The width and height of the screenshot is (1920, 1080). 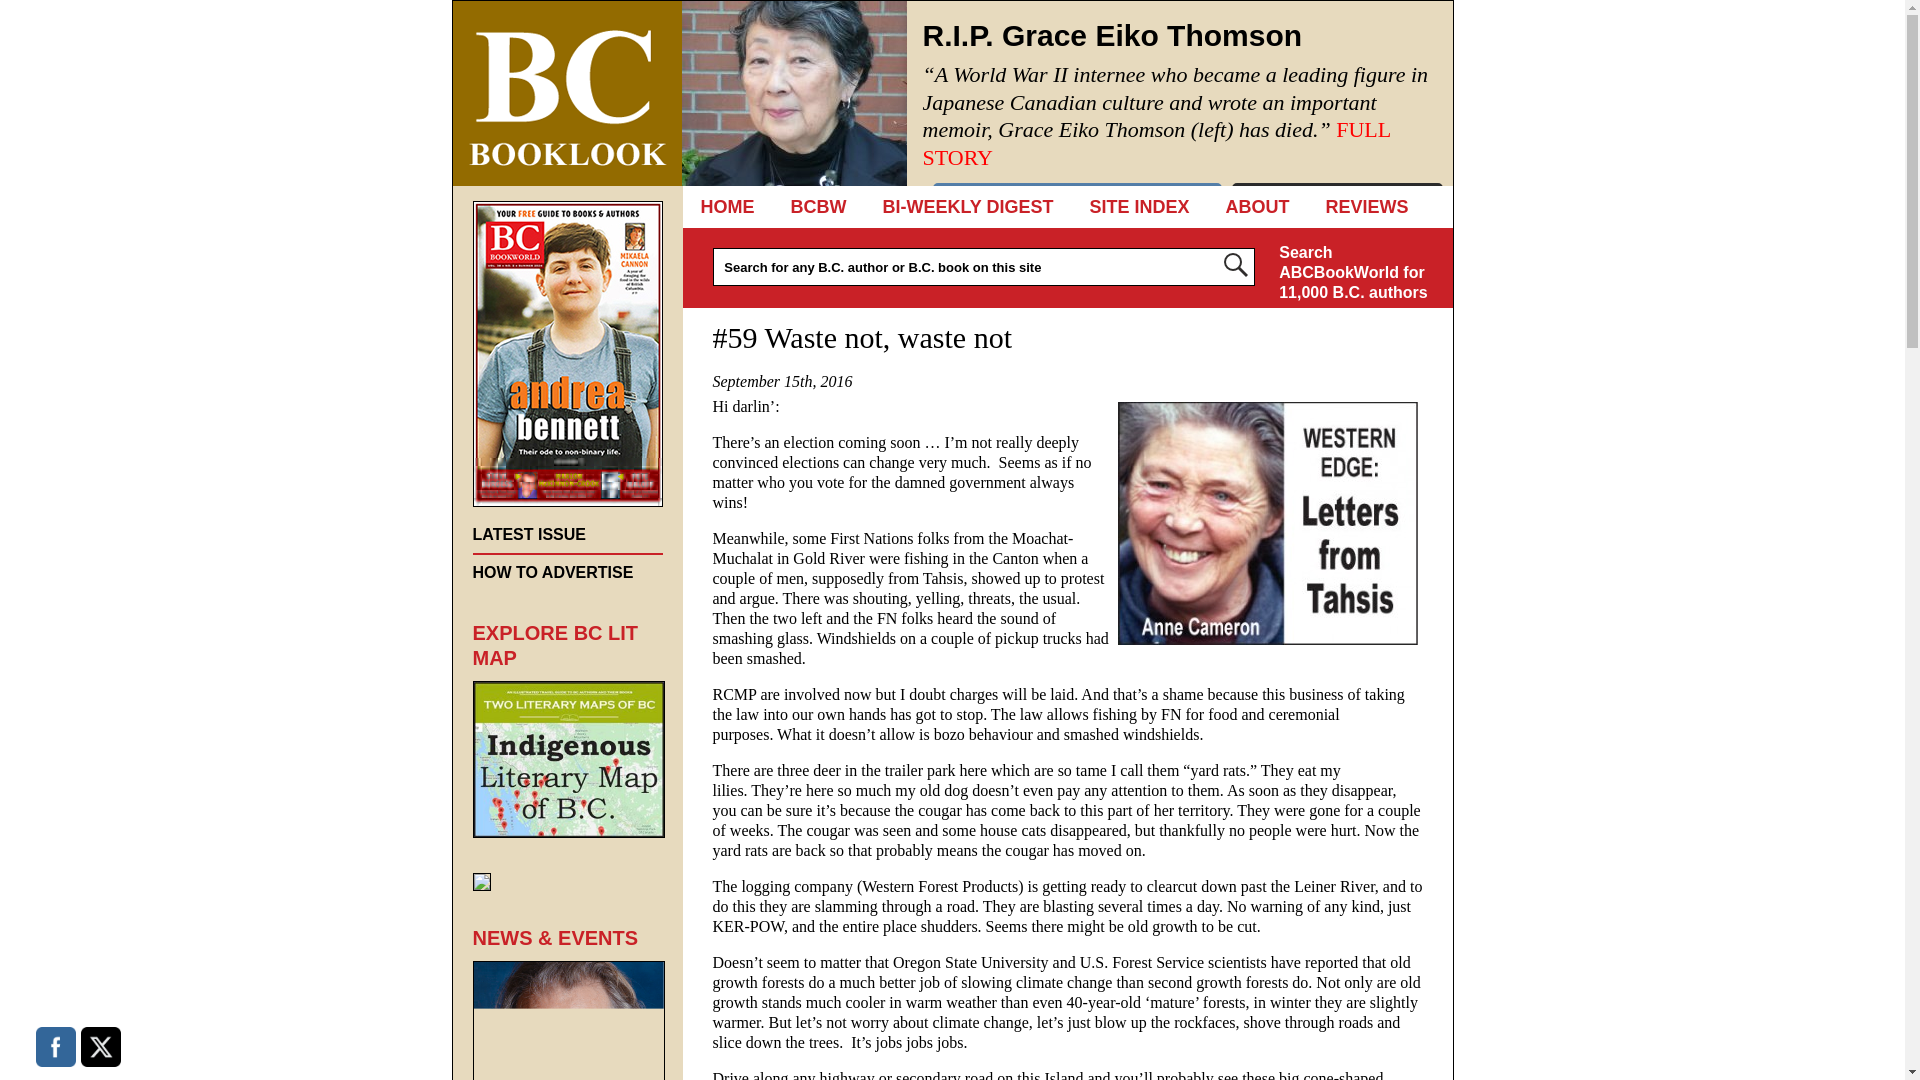 What do you see at coordinates (726, 206) in the screenshot?
I see `HOME` at bounding box center [726, 206].